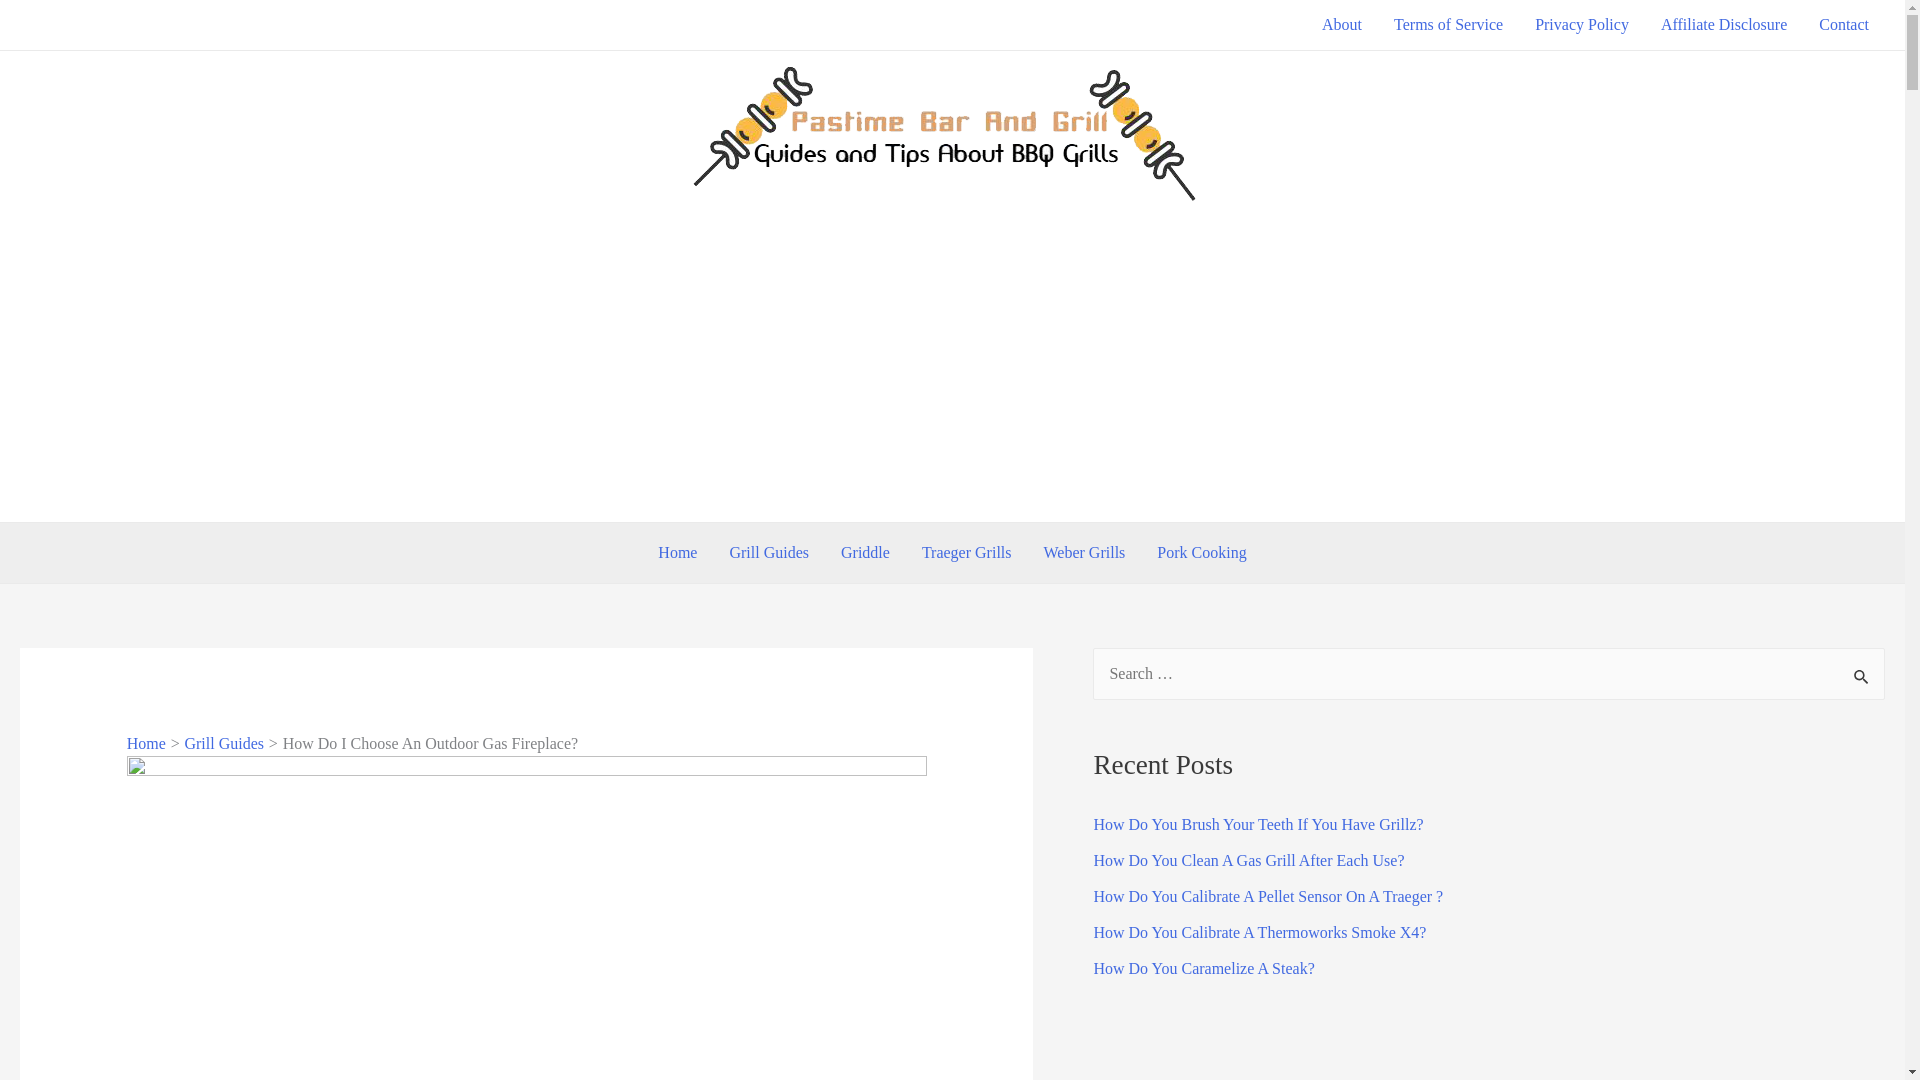 The width and height of the screenshot is (1920, 1080). Describe the element at coordinates (1084, 552) in the screenshot. I see `Weber Grills` at that location.